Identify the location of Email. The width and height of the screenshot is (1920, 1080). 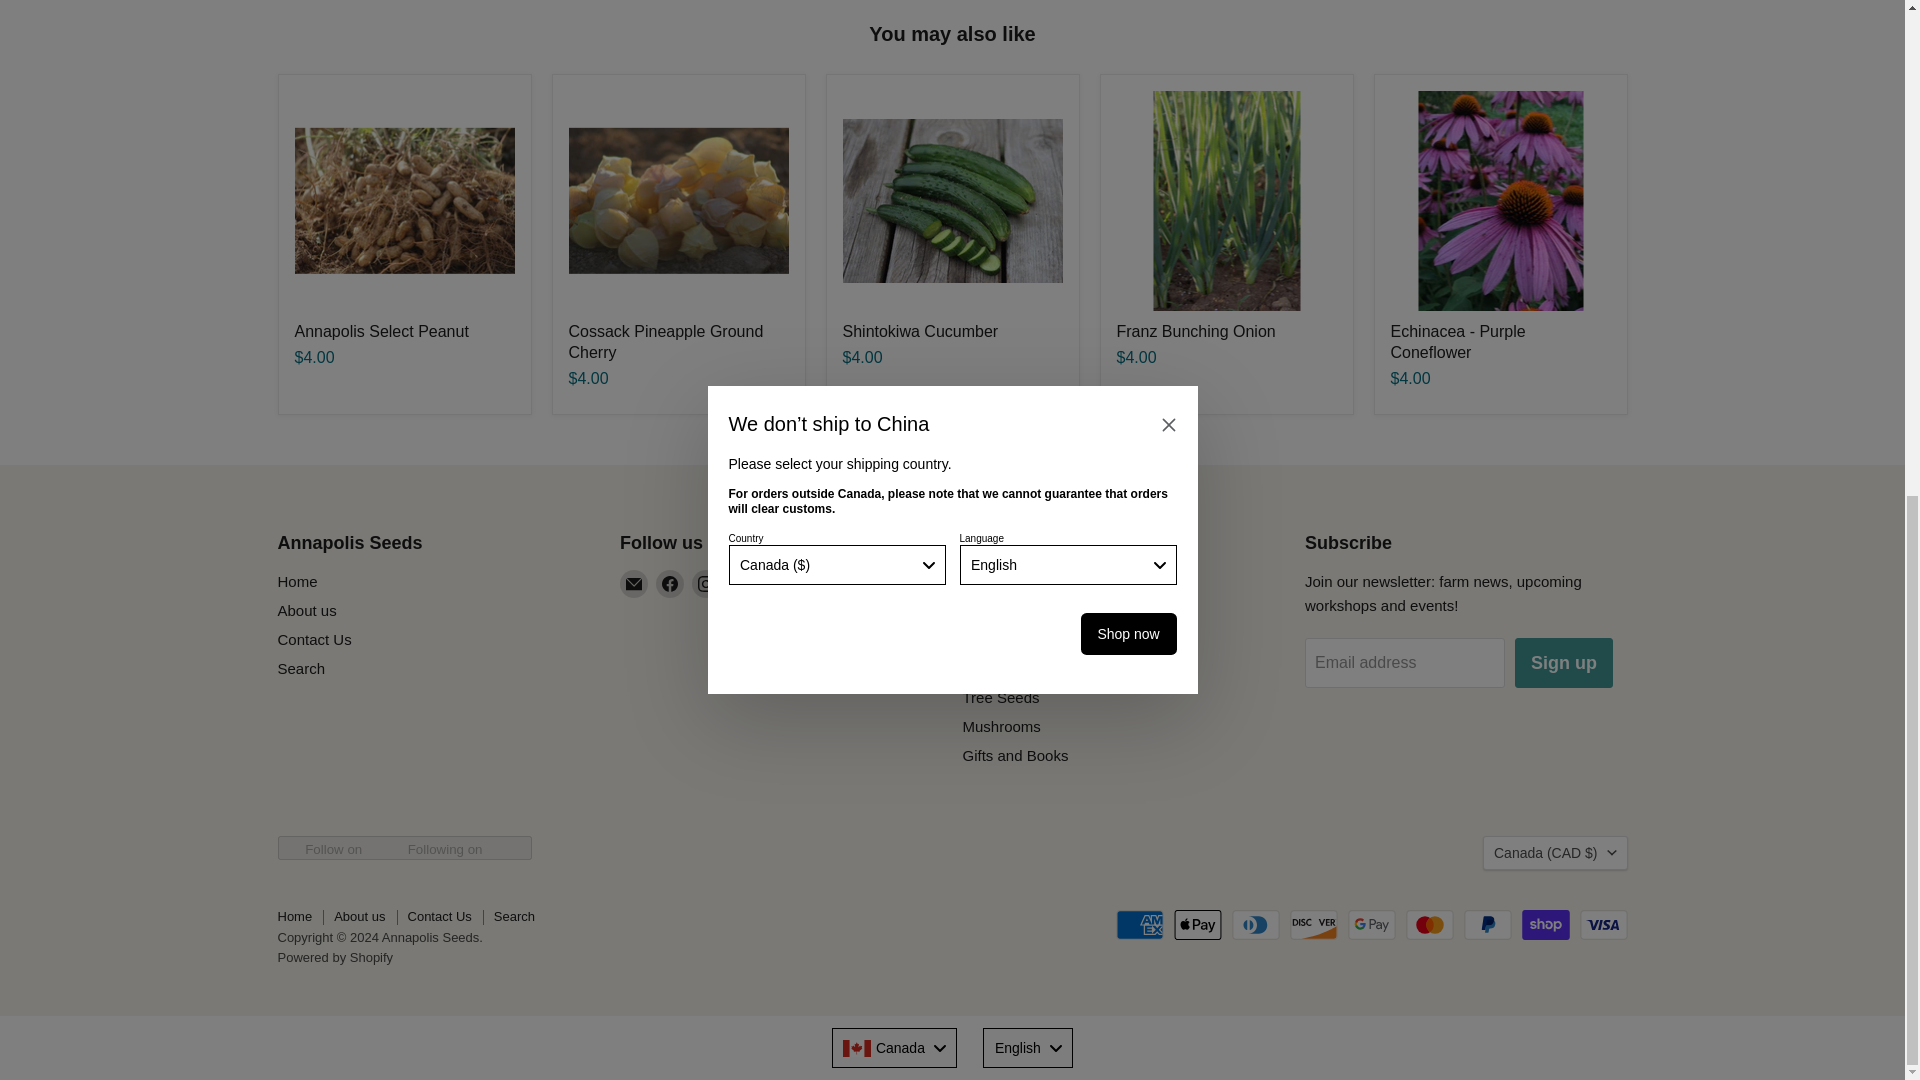
(634, 584).